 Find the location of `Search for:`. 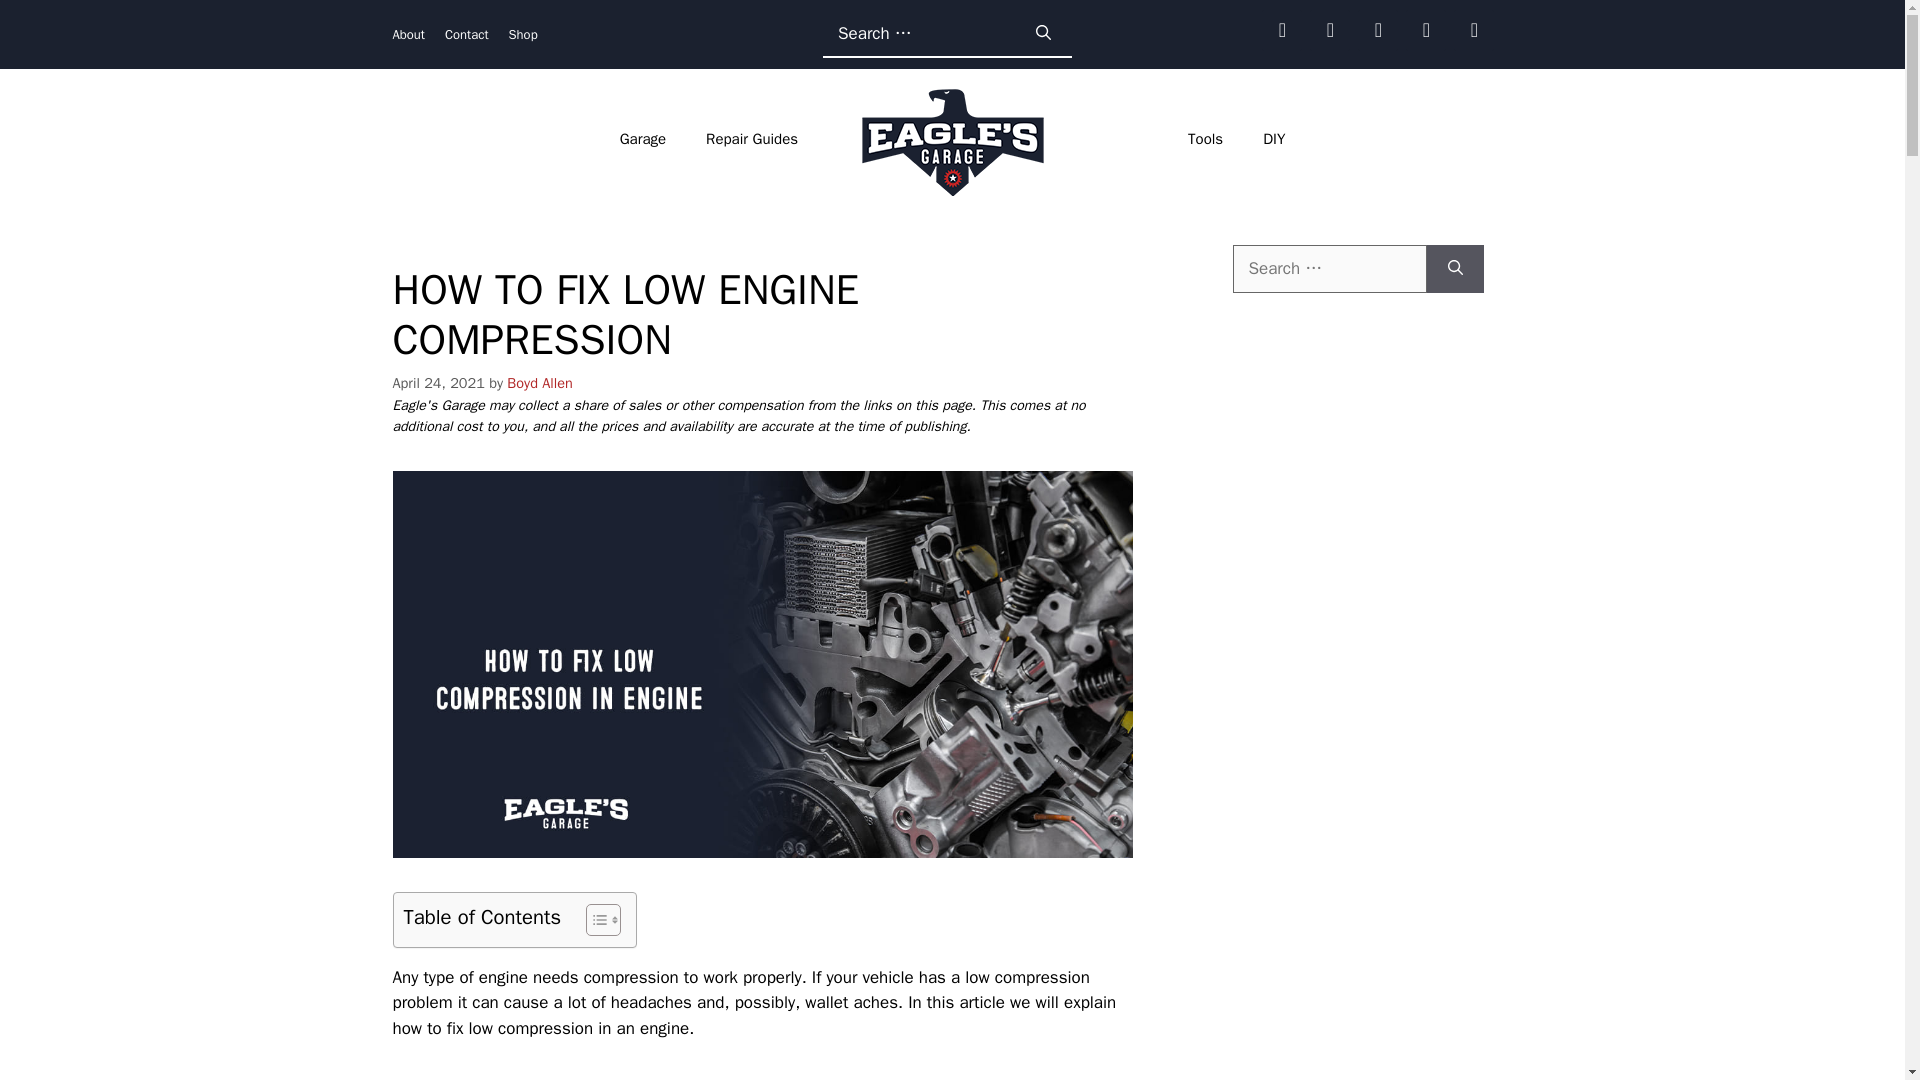

Search for: is located at coordinates (919, 34).